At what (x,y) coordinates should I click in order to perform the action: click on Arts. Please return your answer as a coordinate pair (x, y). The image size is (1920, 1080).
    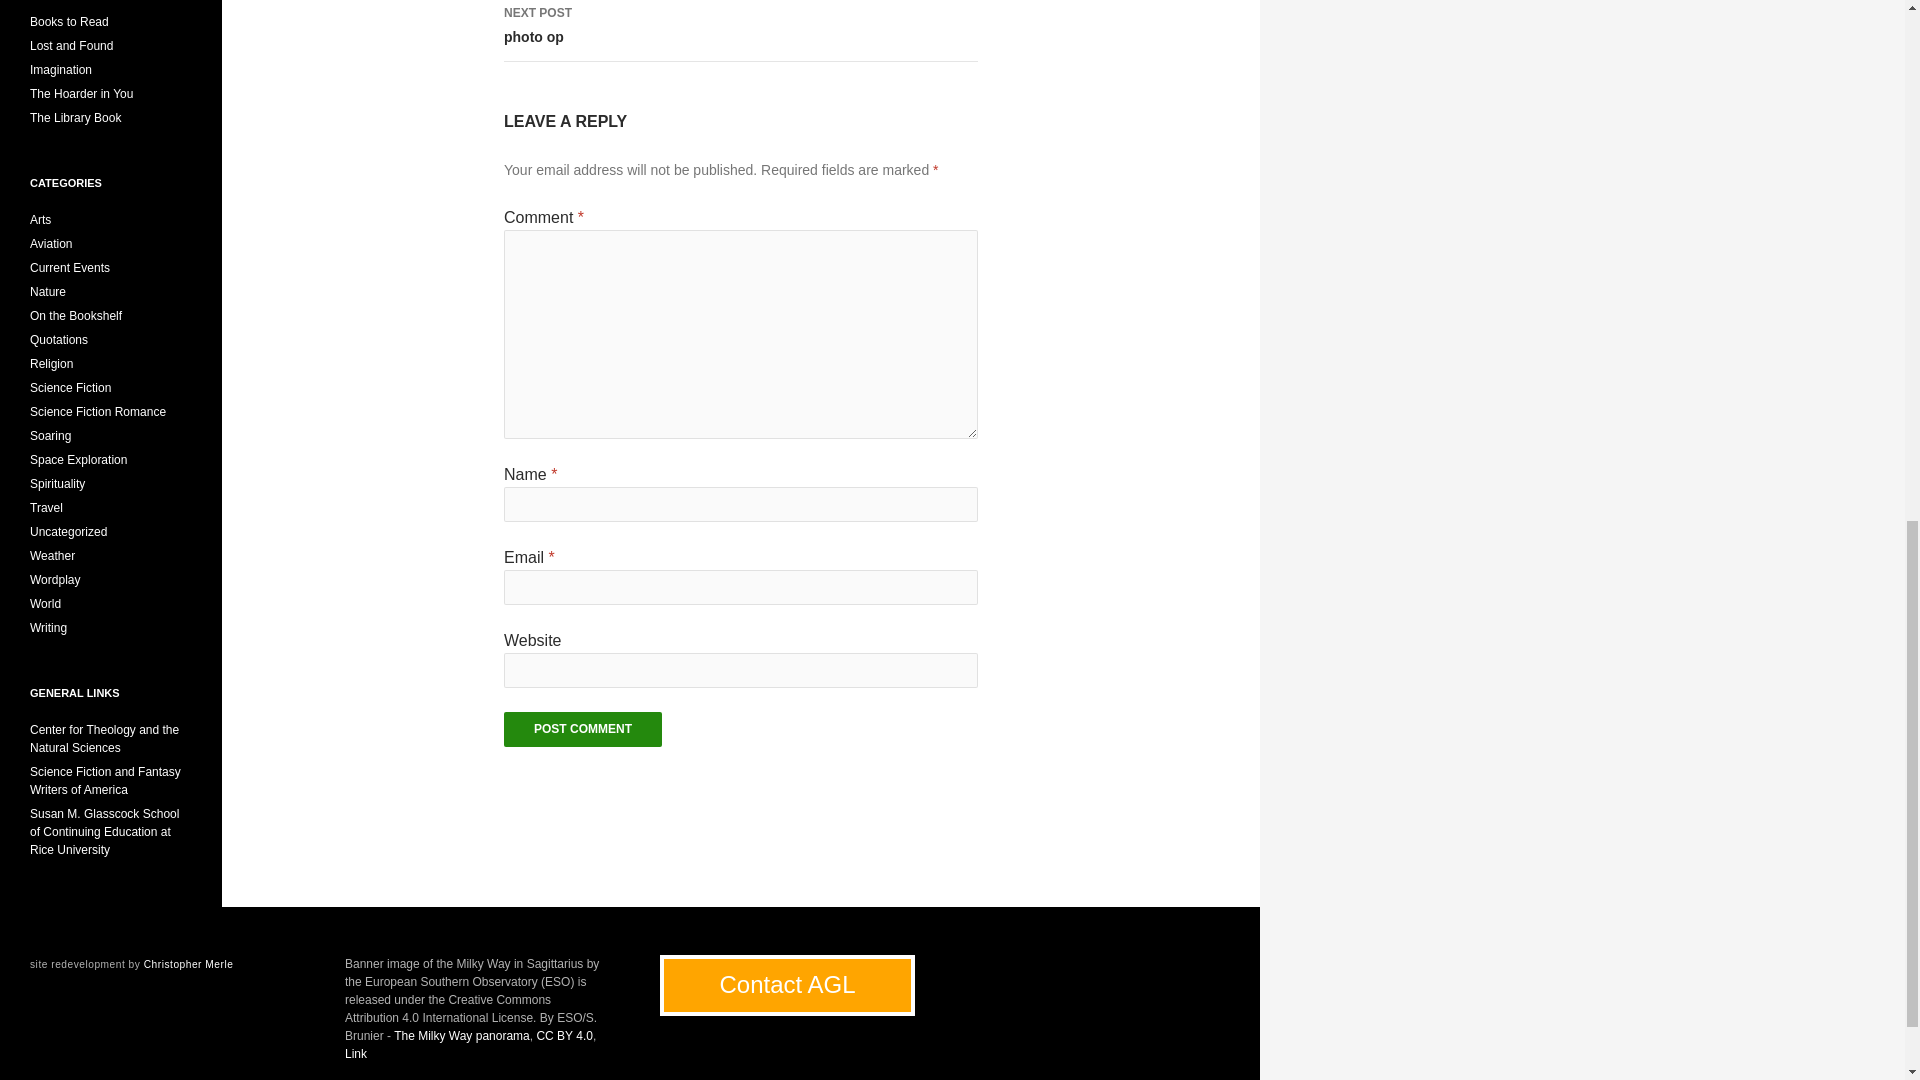
    Looking at the image, I should click on (70, 22).